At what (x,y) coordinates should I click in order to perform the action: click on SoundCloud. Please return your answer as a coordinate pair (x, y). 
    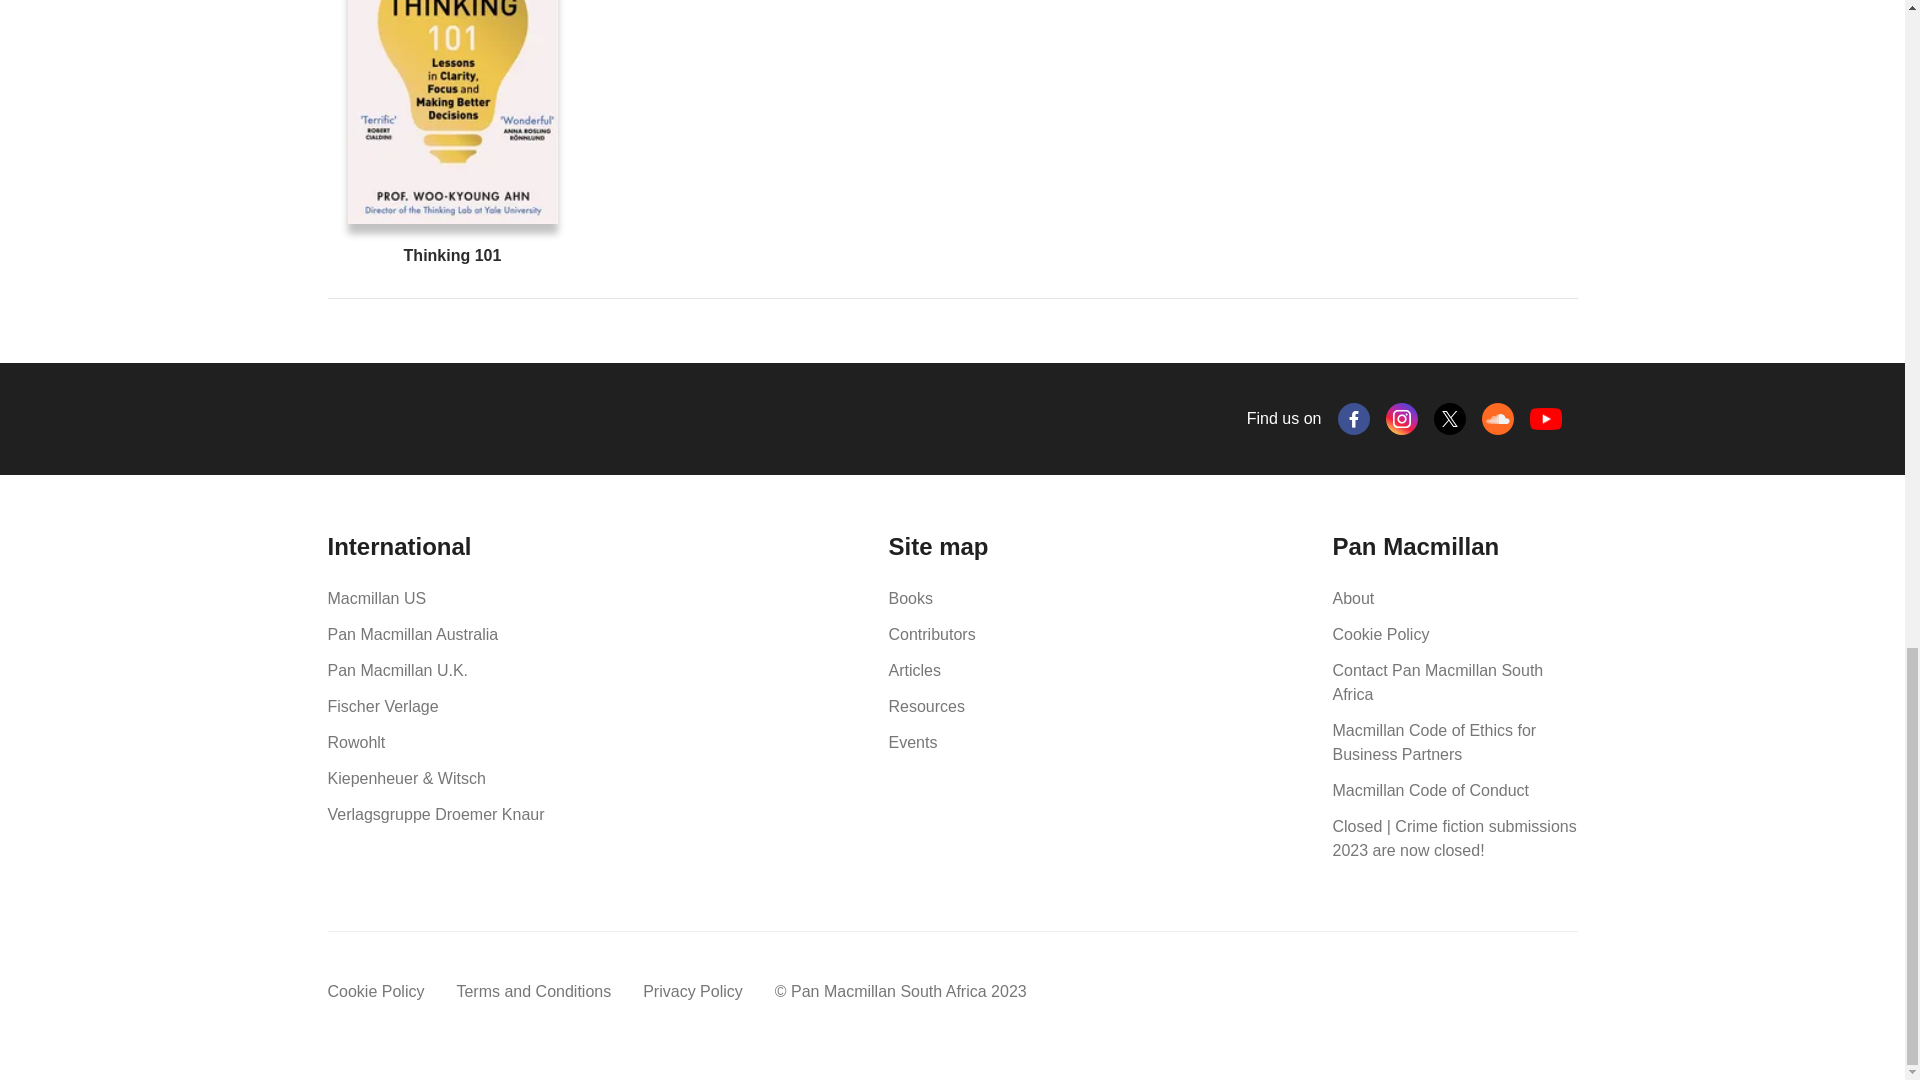
    Looking at the image, I should click on (1498, 418).